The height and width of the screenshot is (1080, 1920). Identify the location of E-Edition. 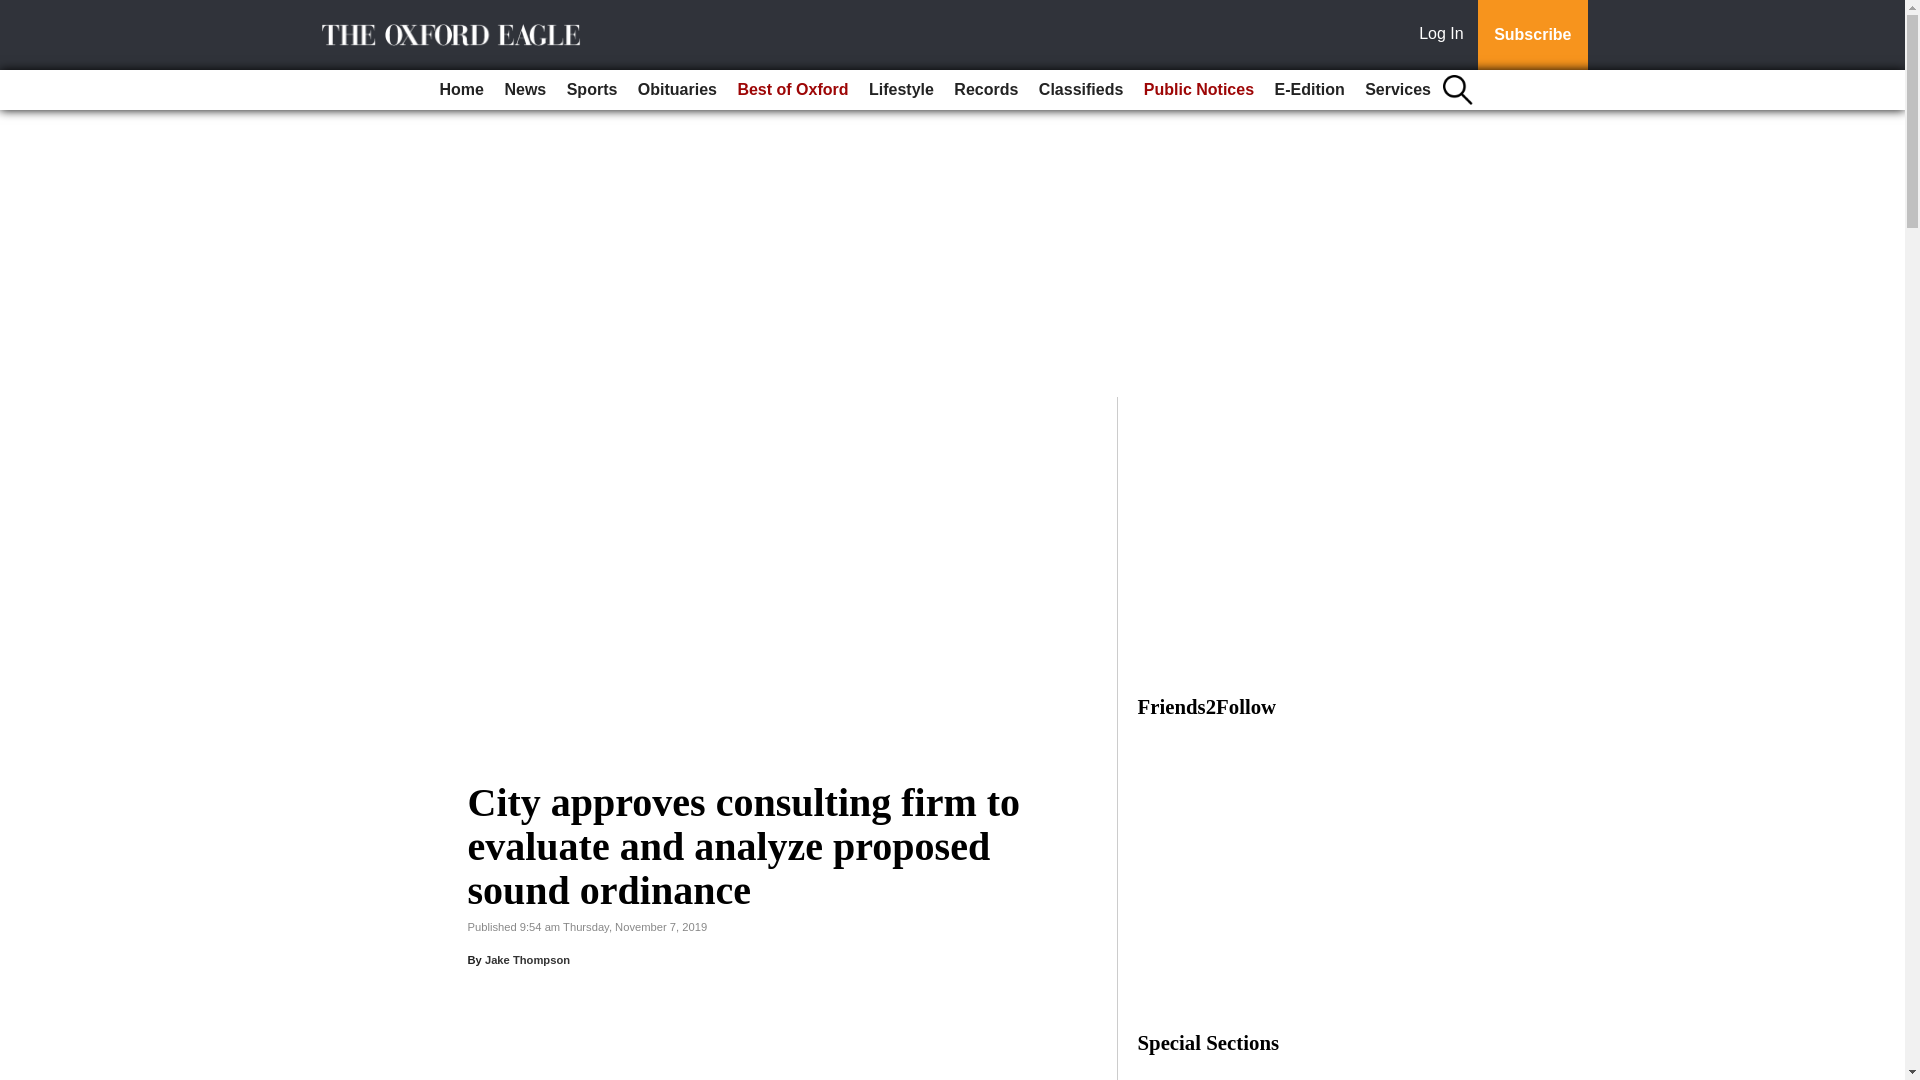
(1308, 90).